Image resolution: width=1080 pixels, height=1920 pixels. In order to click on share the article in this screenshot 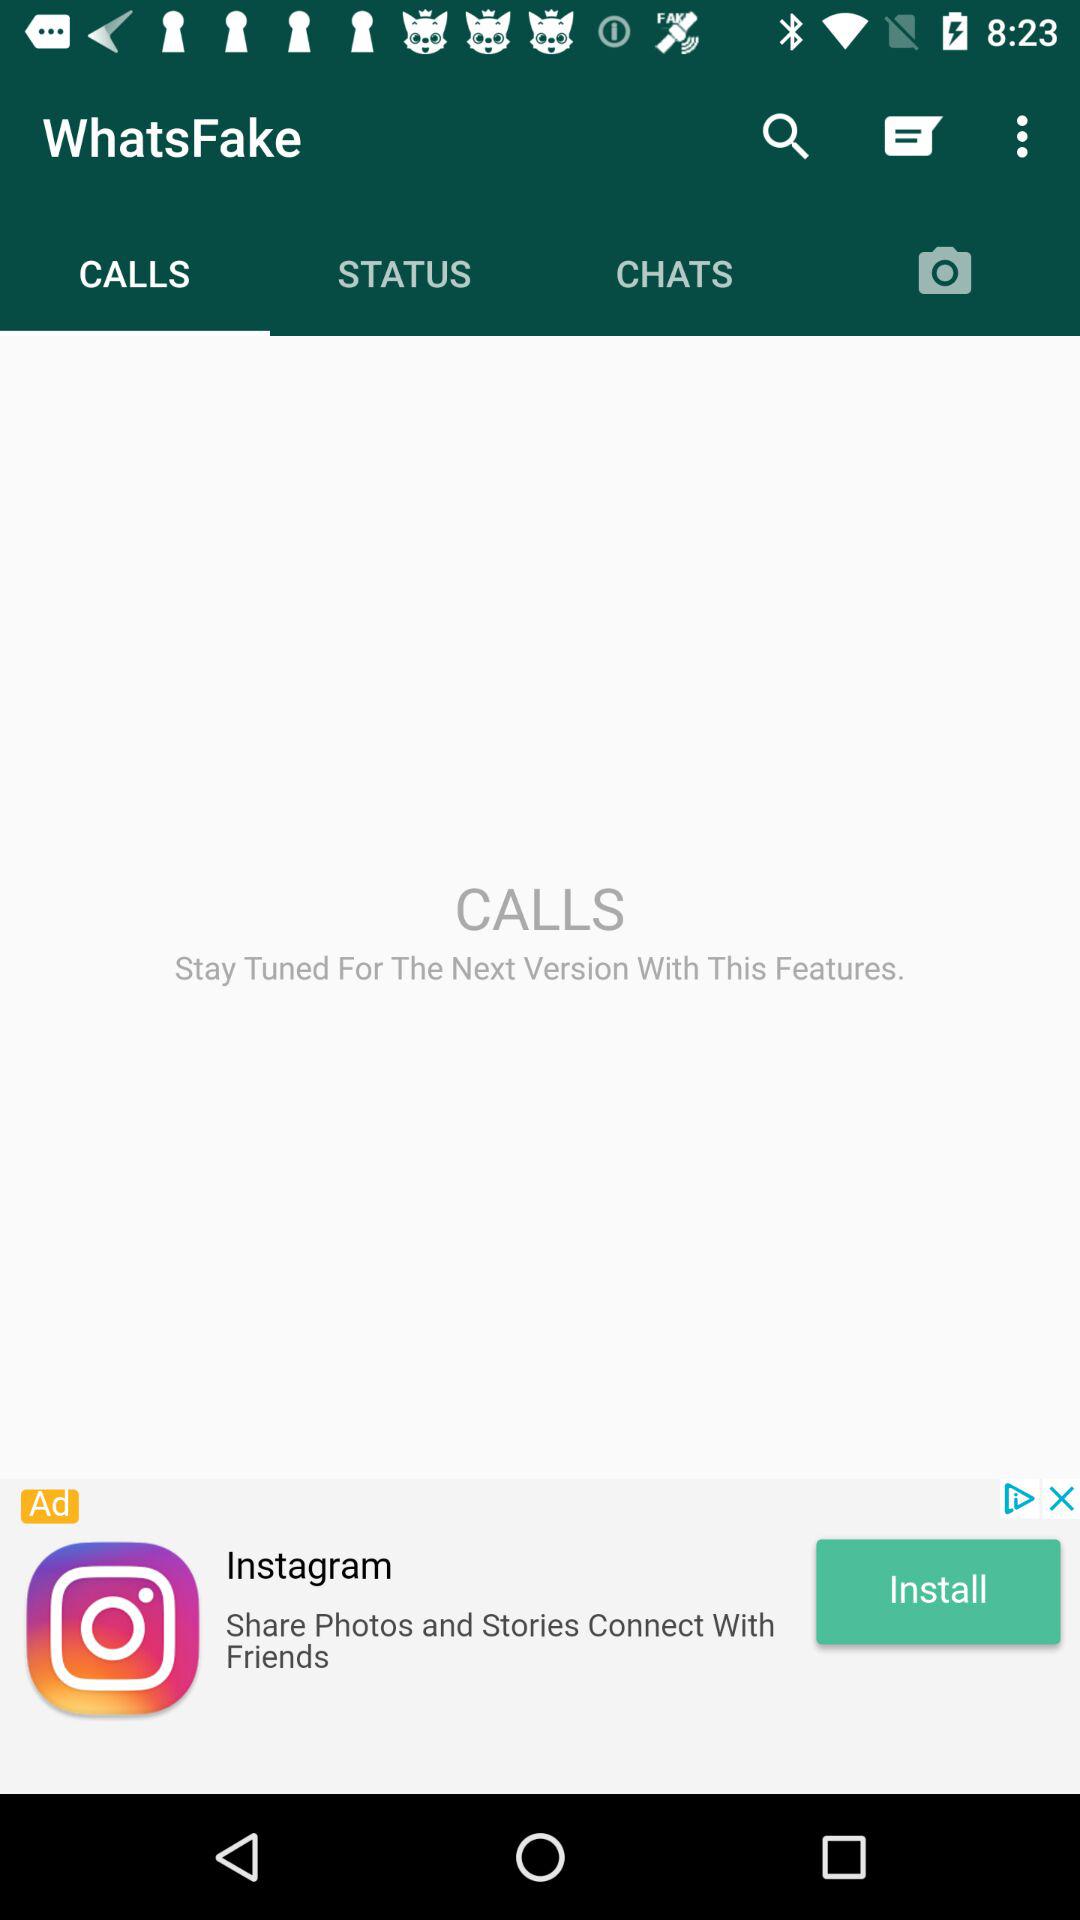, I will do `click(540, 1636)`.